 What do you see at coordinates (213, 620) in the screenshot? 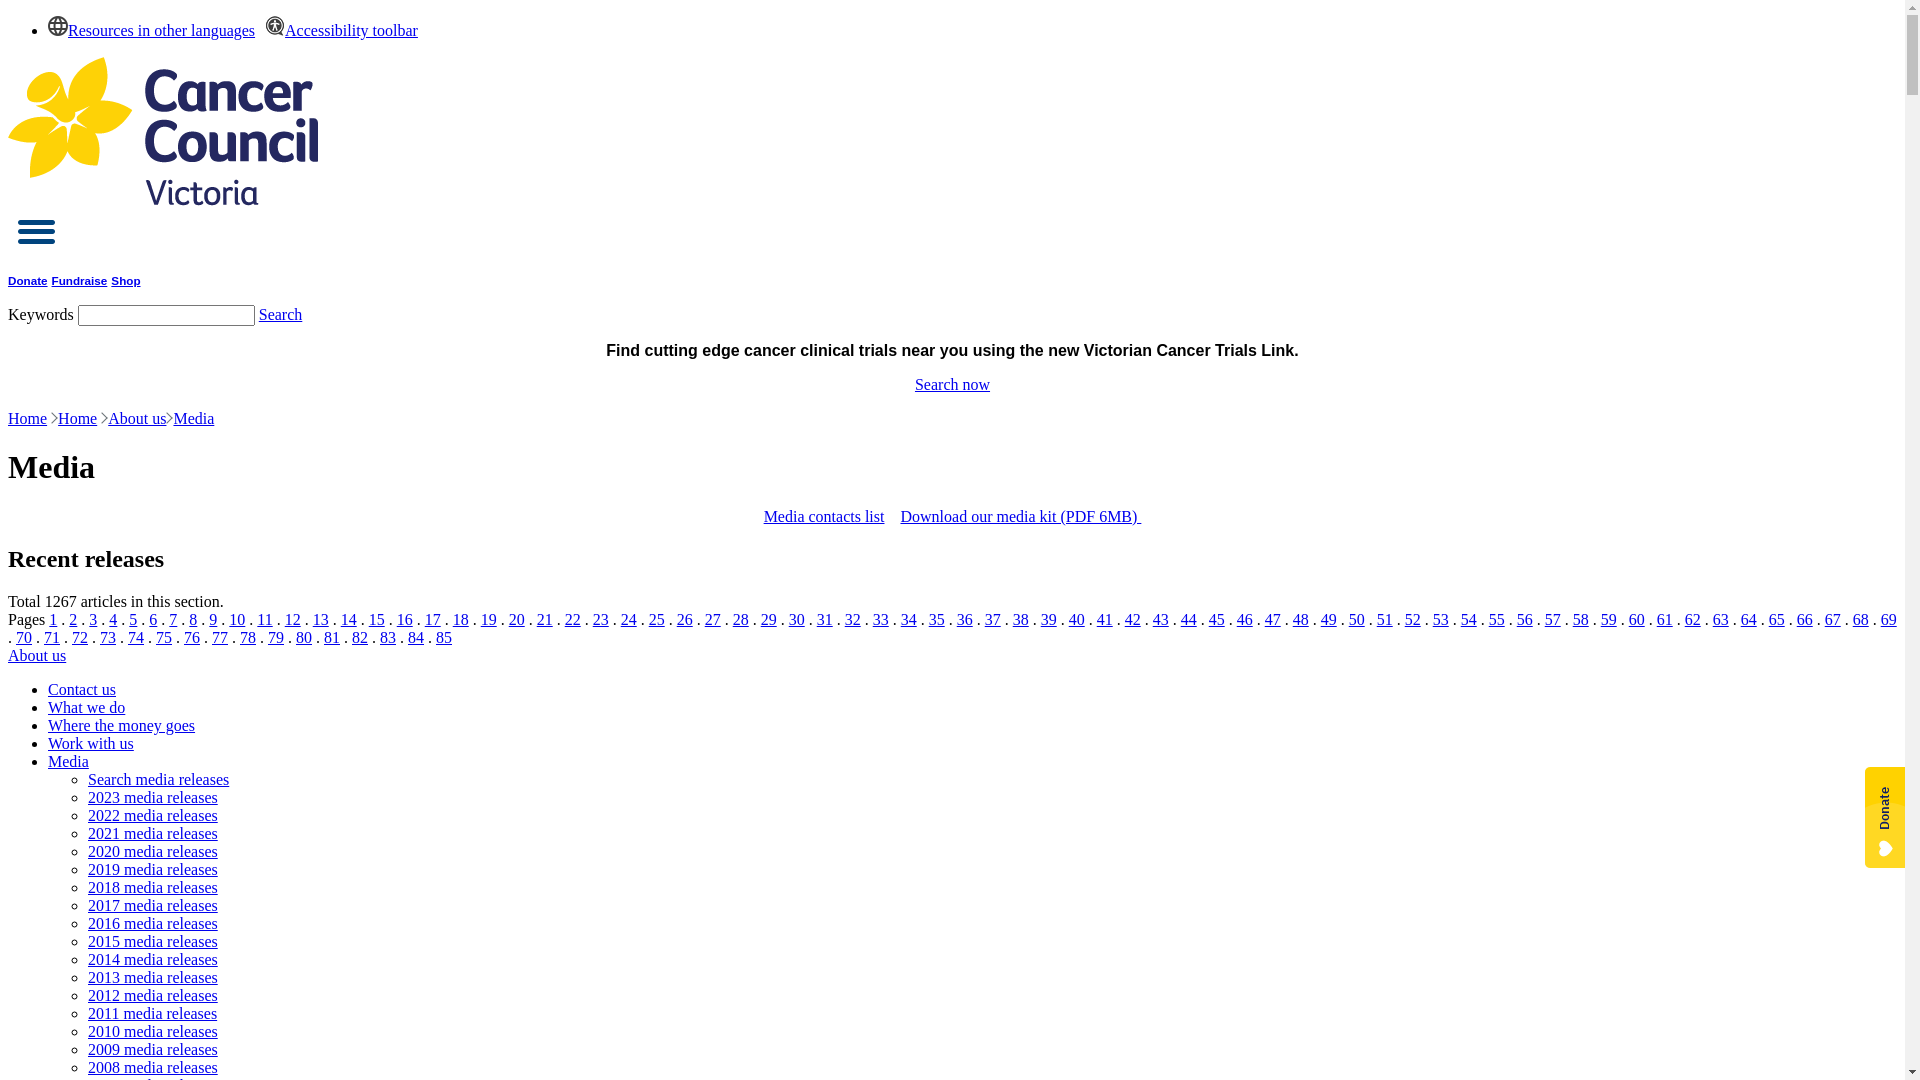
I see `9` at bounding box center [213, 620].